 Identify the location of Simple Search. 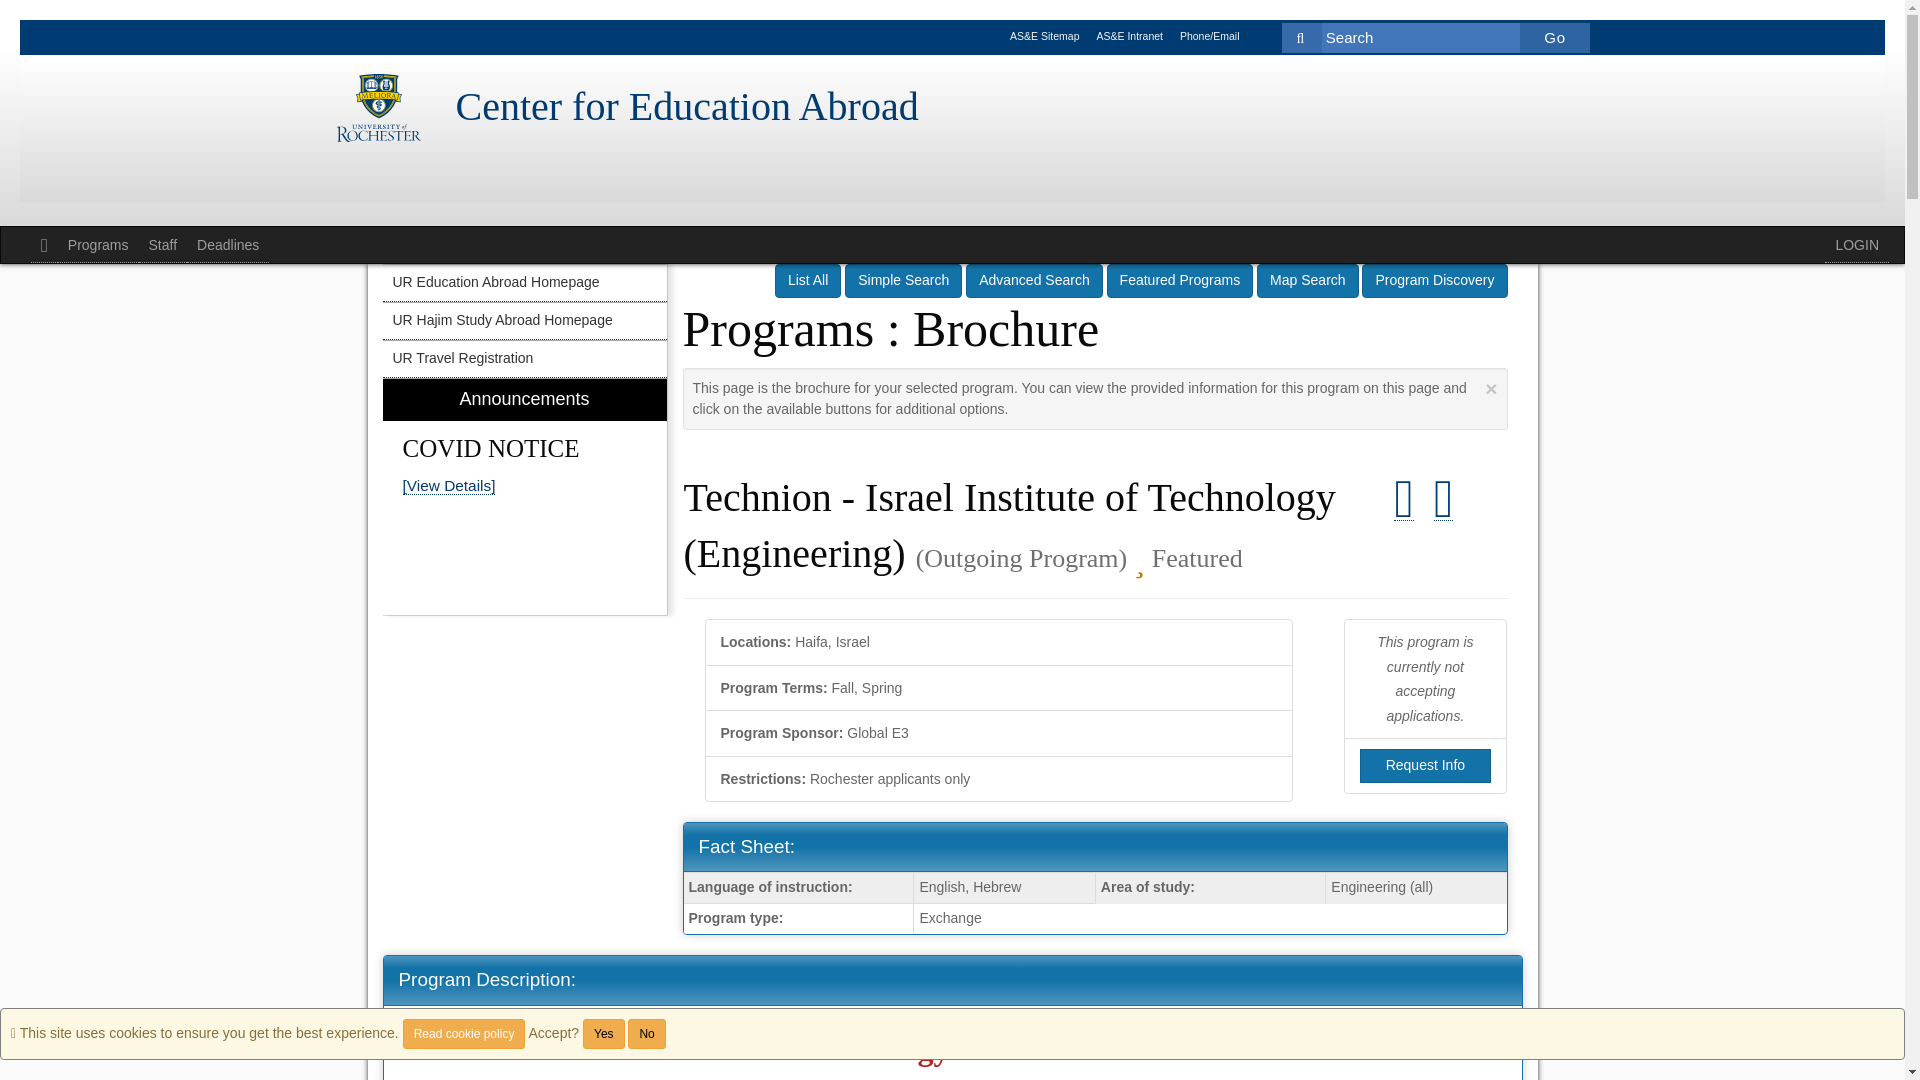
(902, 280).